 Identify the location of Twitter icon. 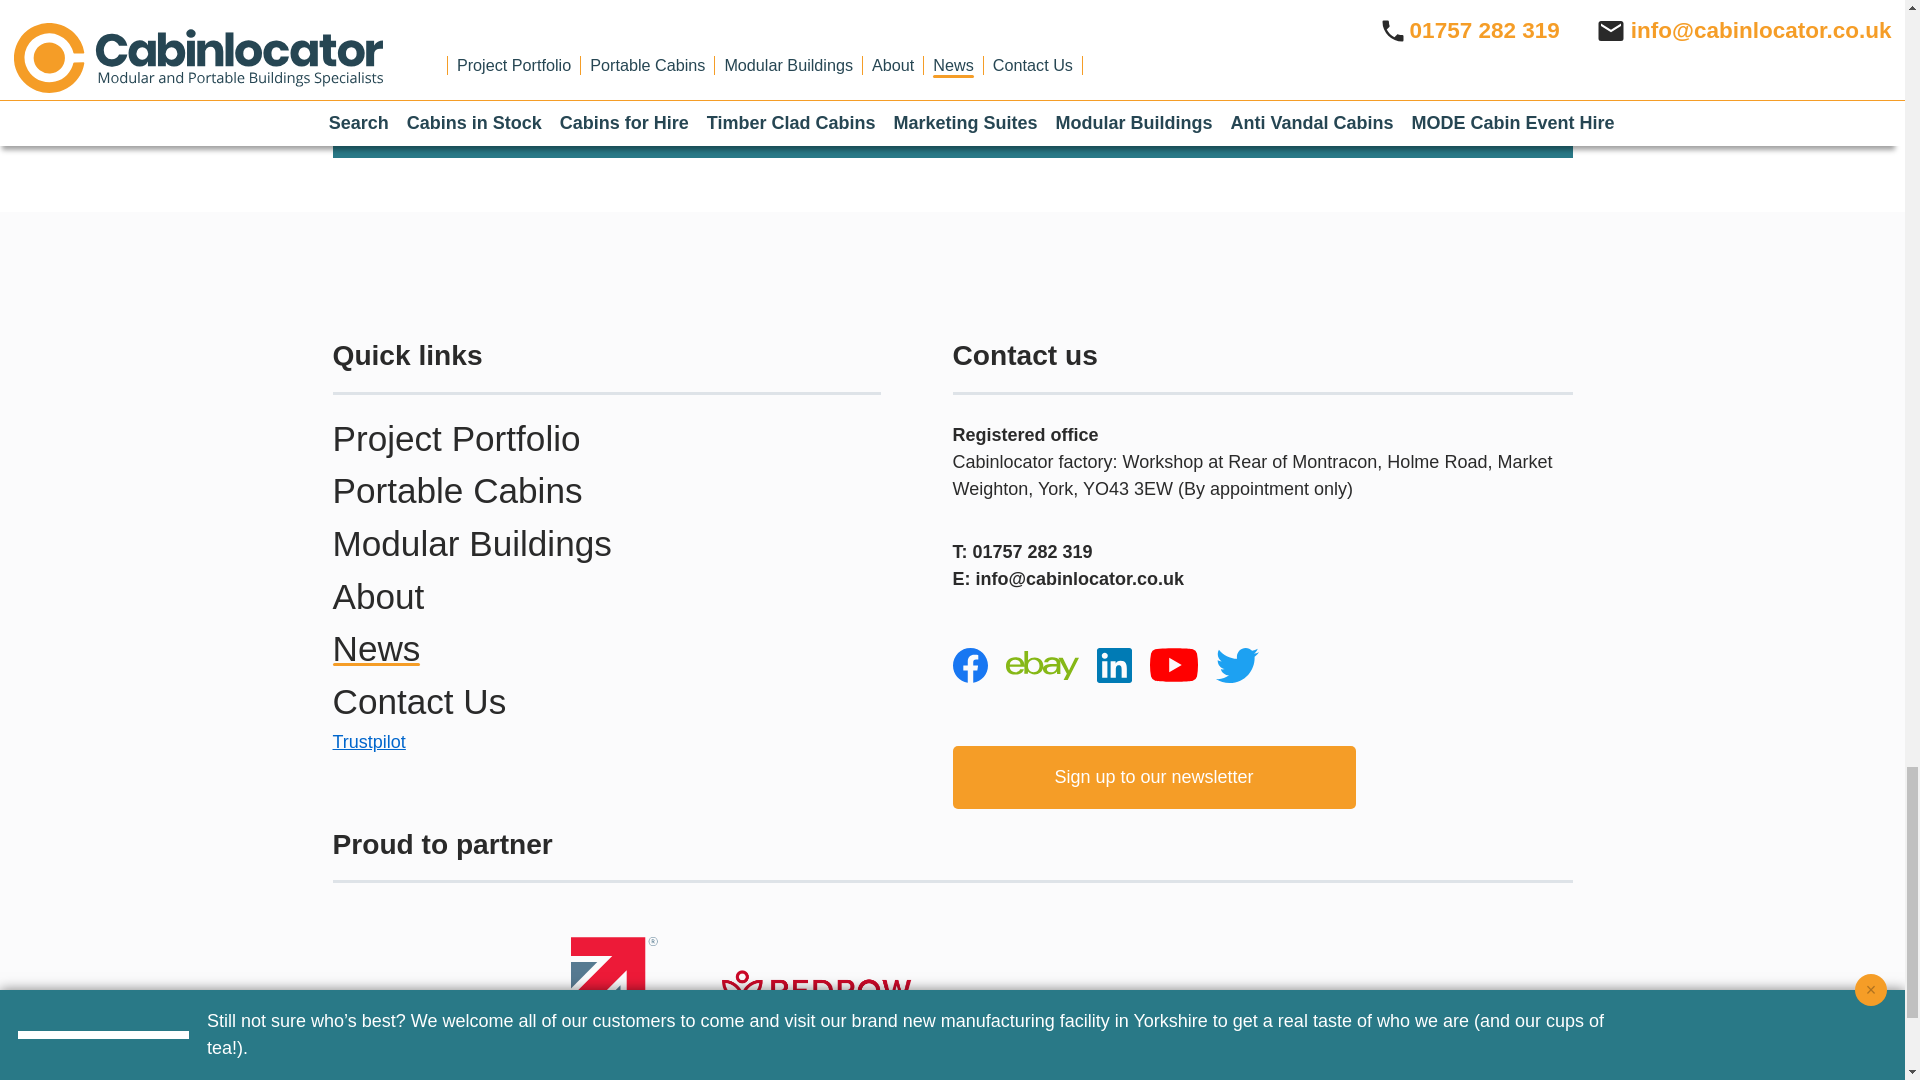
(1237, 664).